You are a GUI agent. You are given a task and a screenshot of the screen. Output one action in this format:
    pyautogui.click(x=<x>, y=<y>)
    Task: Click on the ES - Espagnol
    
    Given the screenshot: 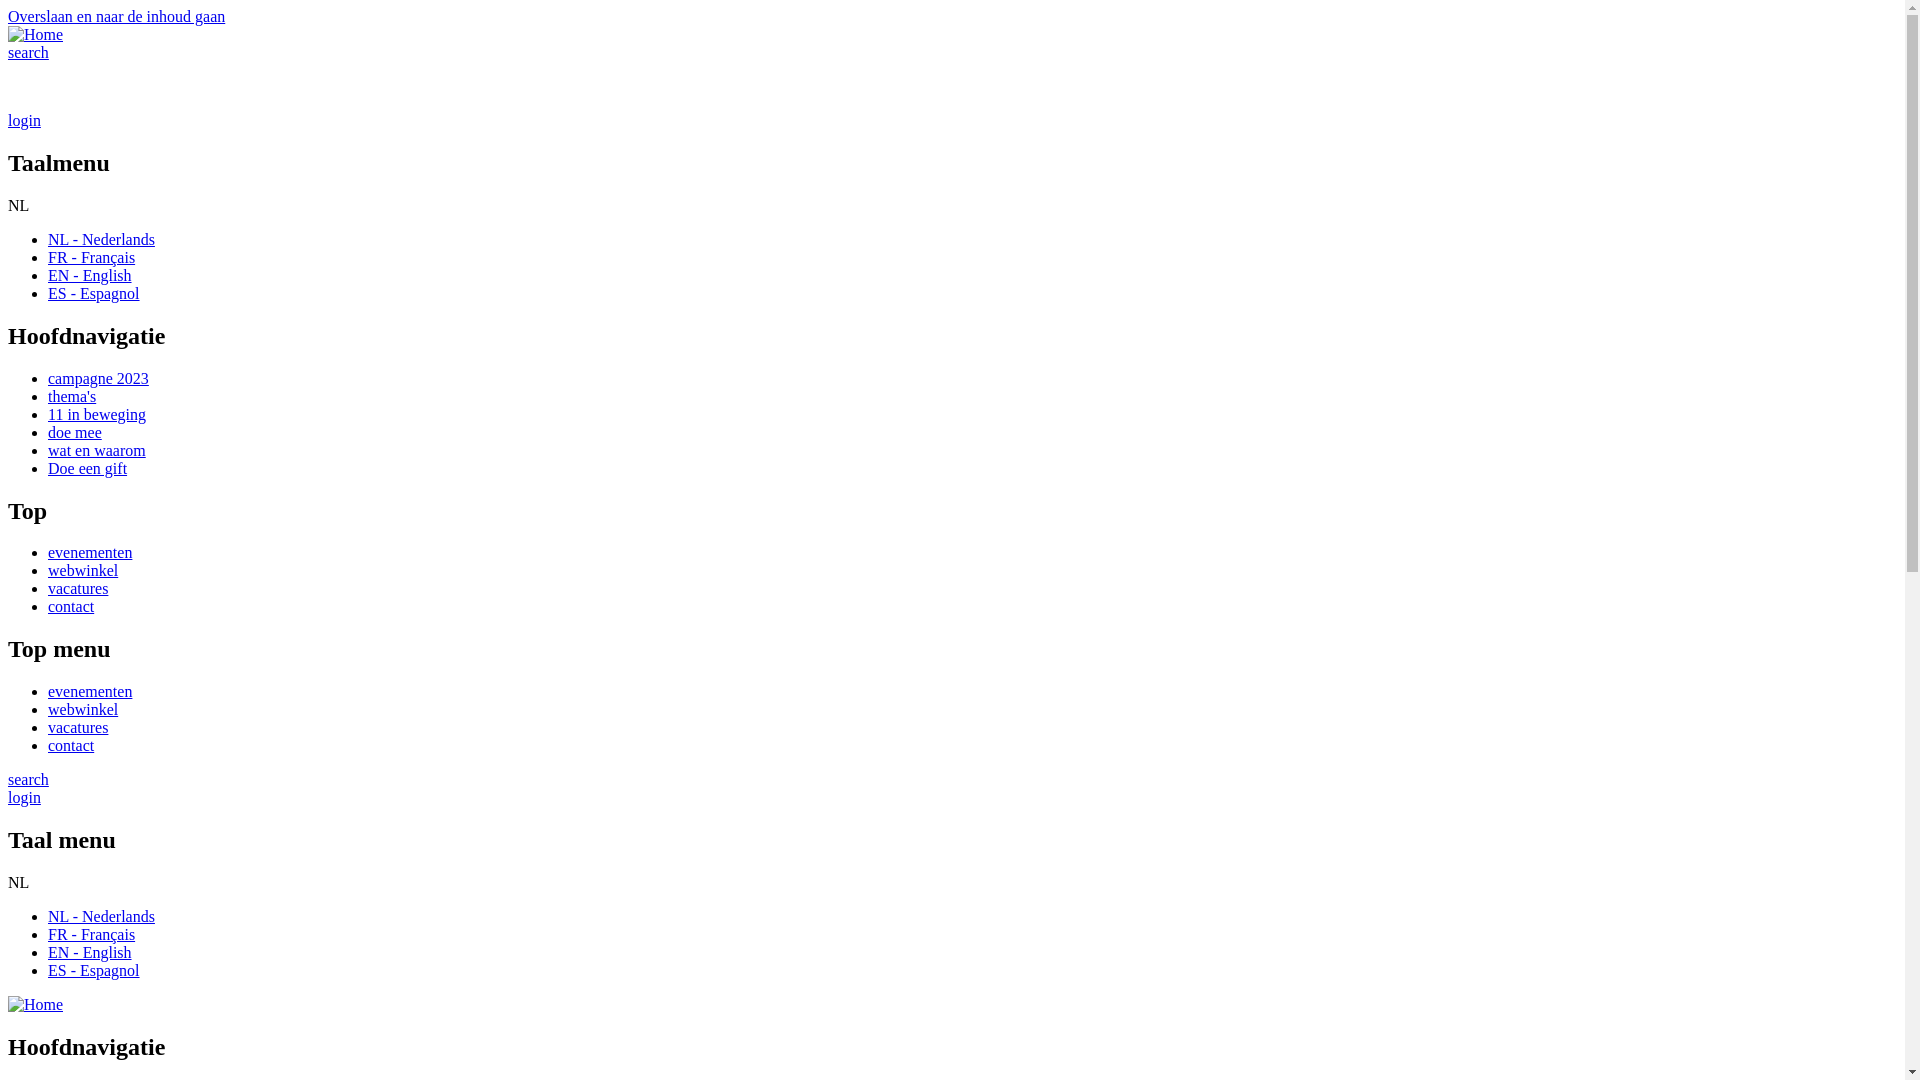 What is the action you would take?
    pyautogui.click(x=94, y=294)
    